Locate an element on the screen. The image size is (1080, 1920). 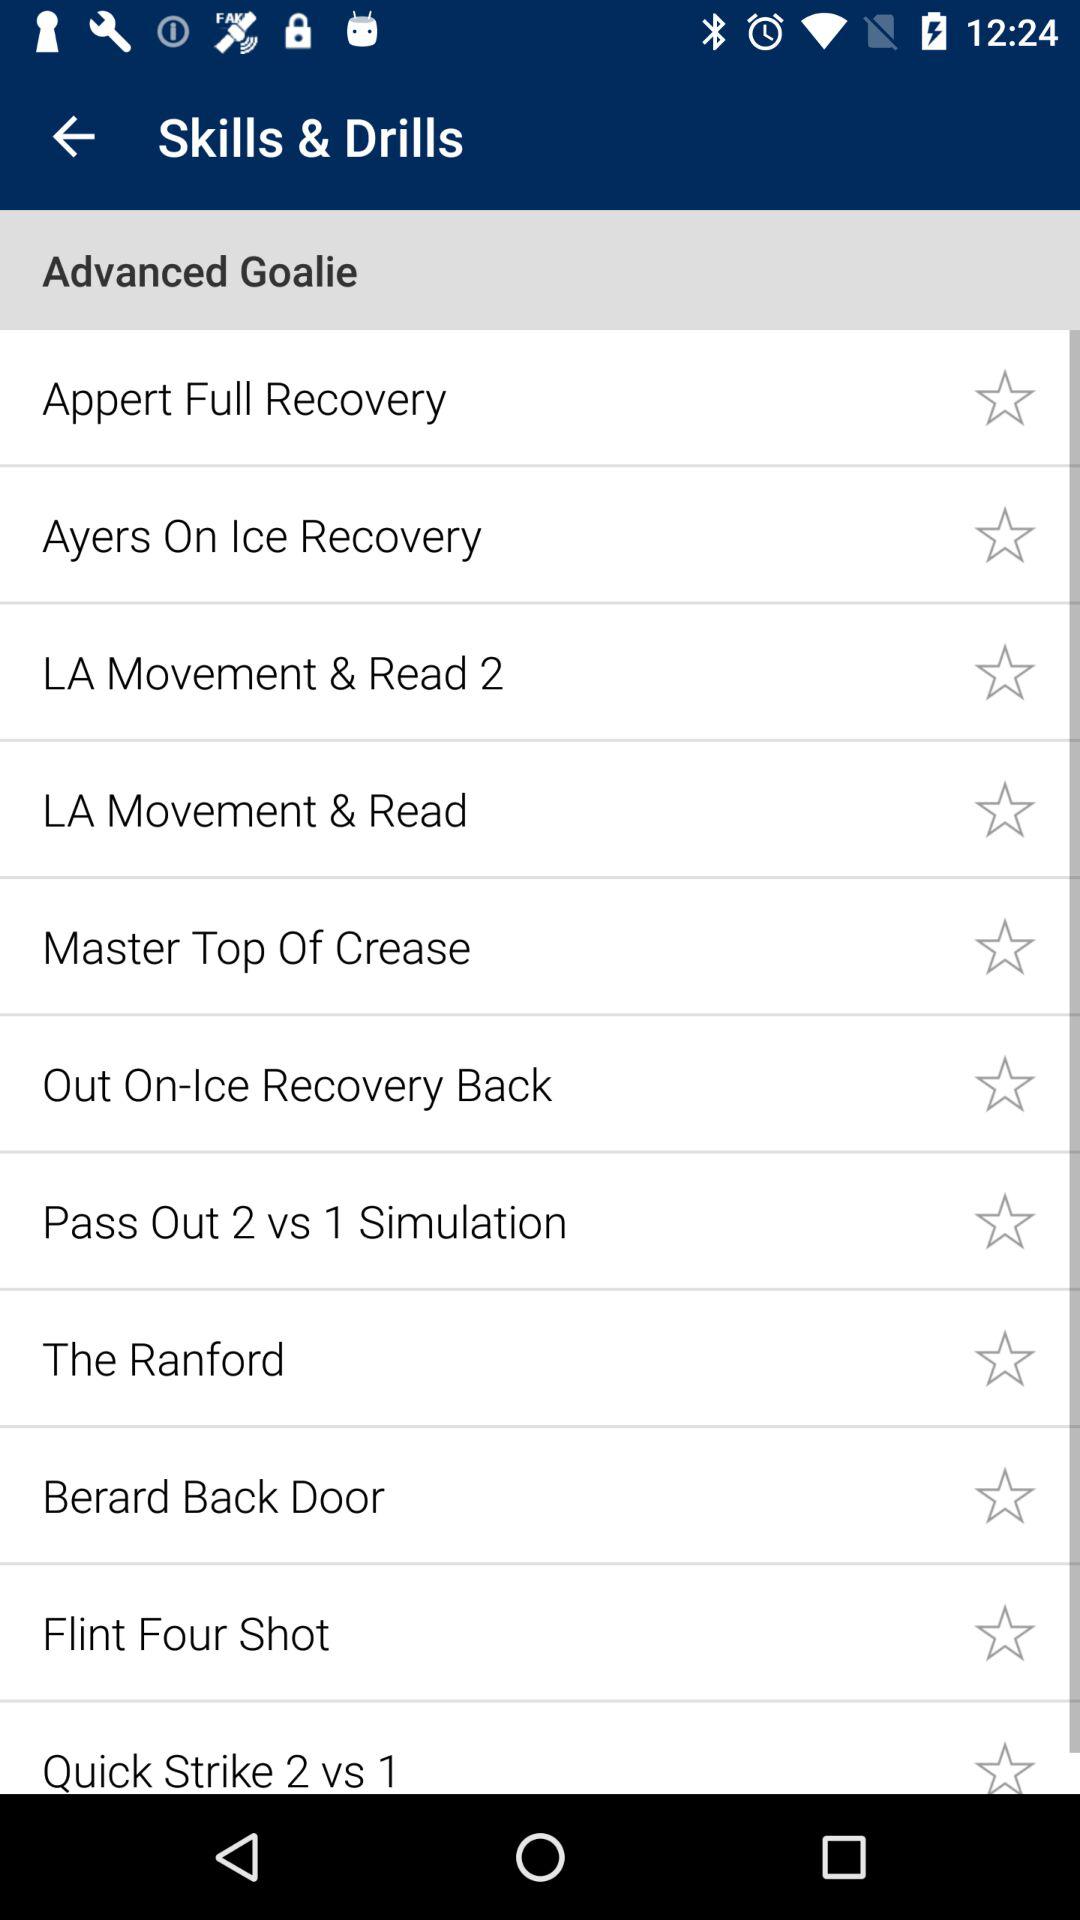
highlight the option is located at coordinates (1026, 534).